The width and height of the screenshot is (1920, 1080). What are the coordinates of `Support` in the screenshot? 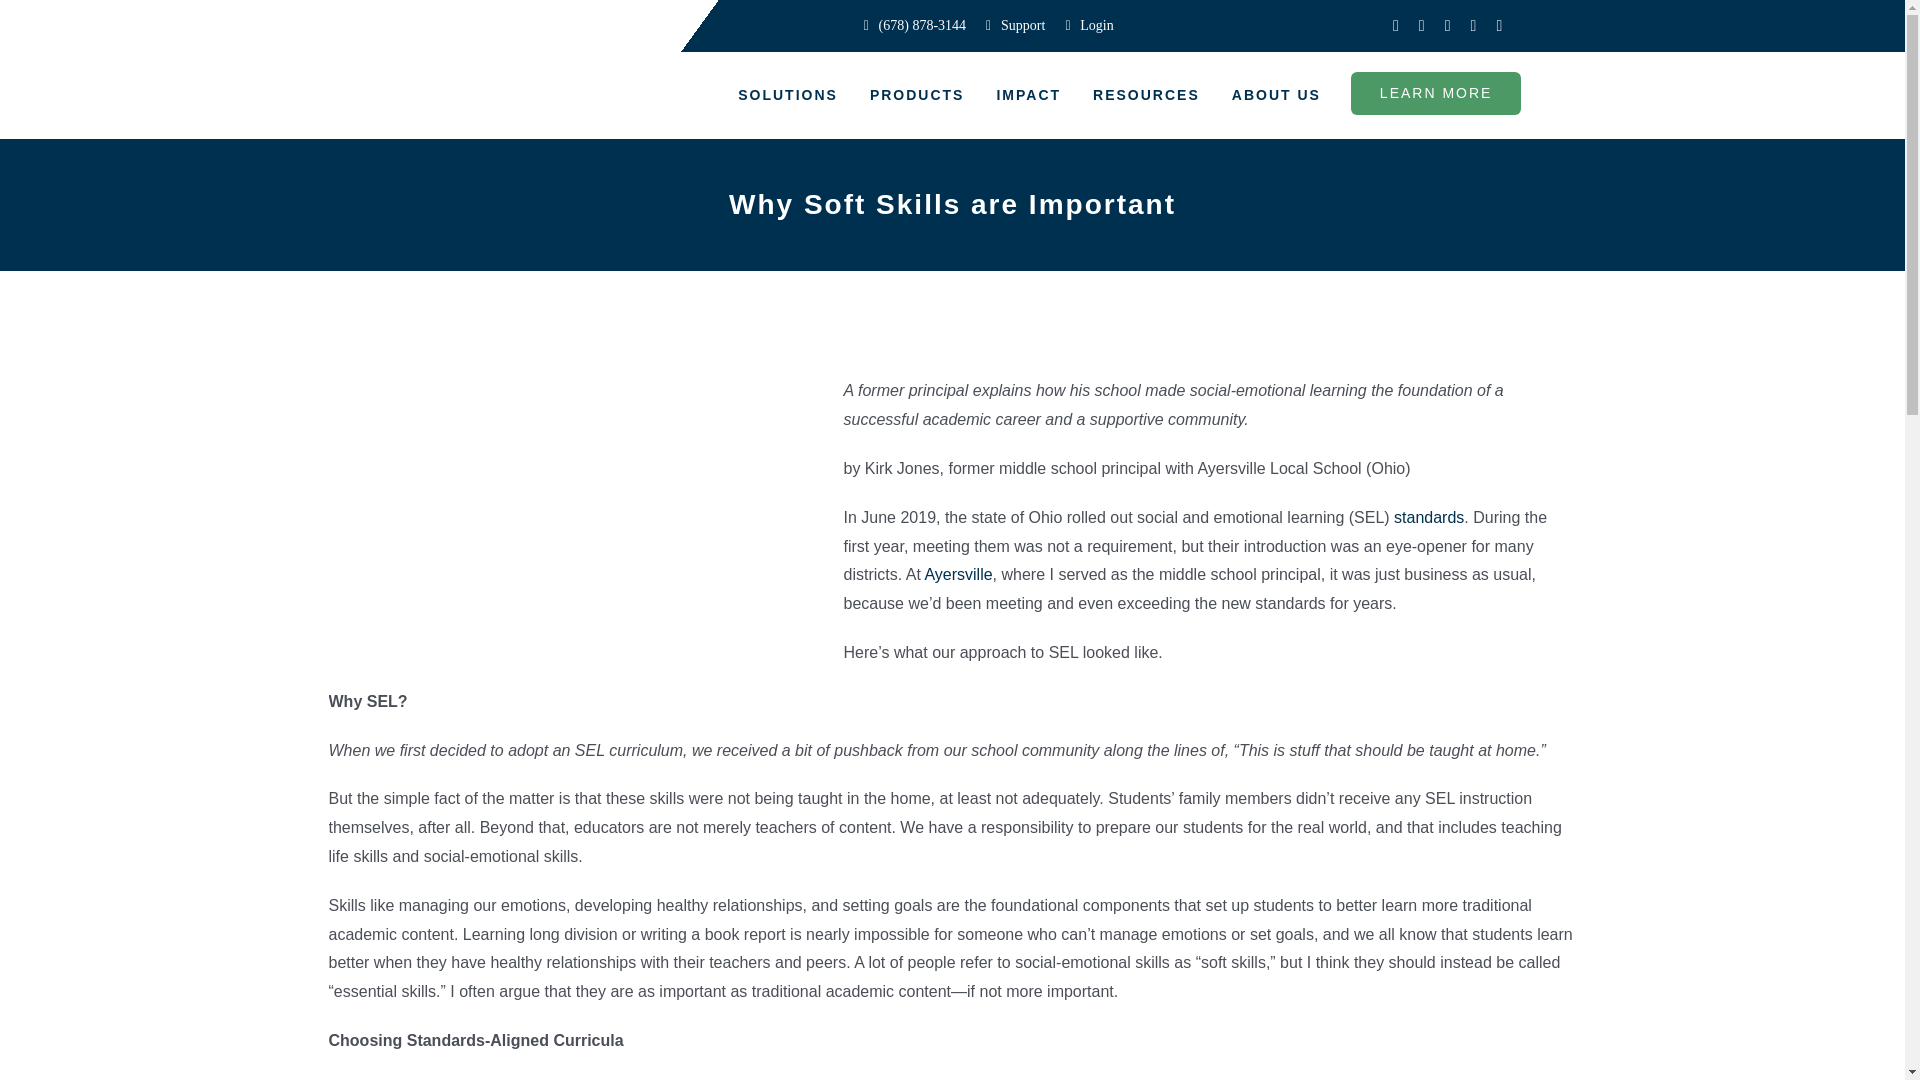 It's located at (1015, 26).